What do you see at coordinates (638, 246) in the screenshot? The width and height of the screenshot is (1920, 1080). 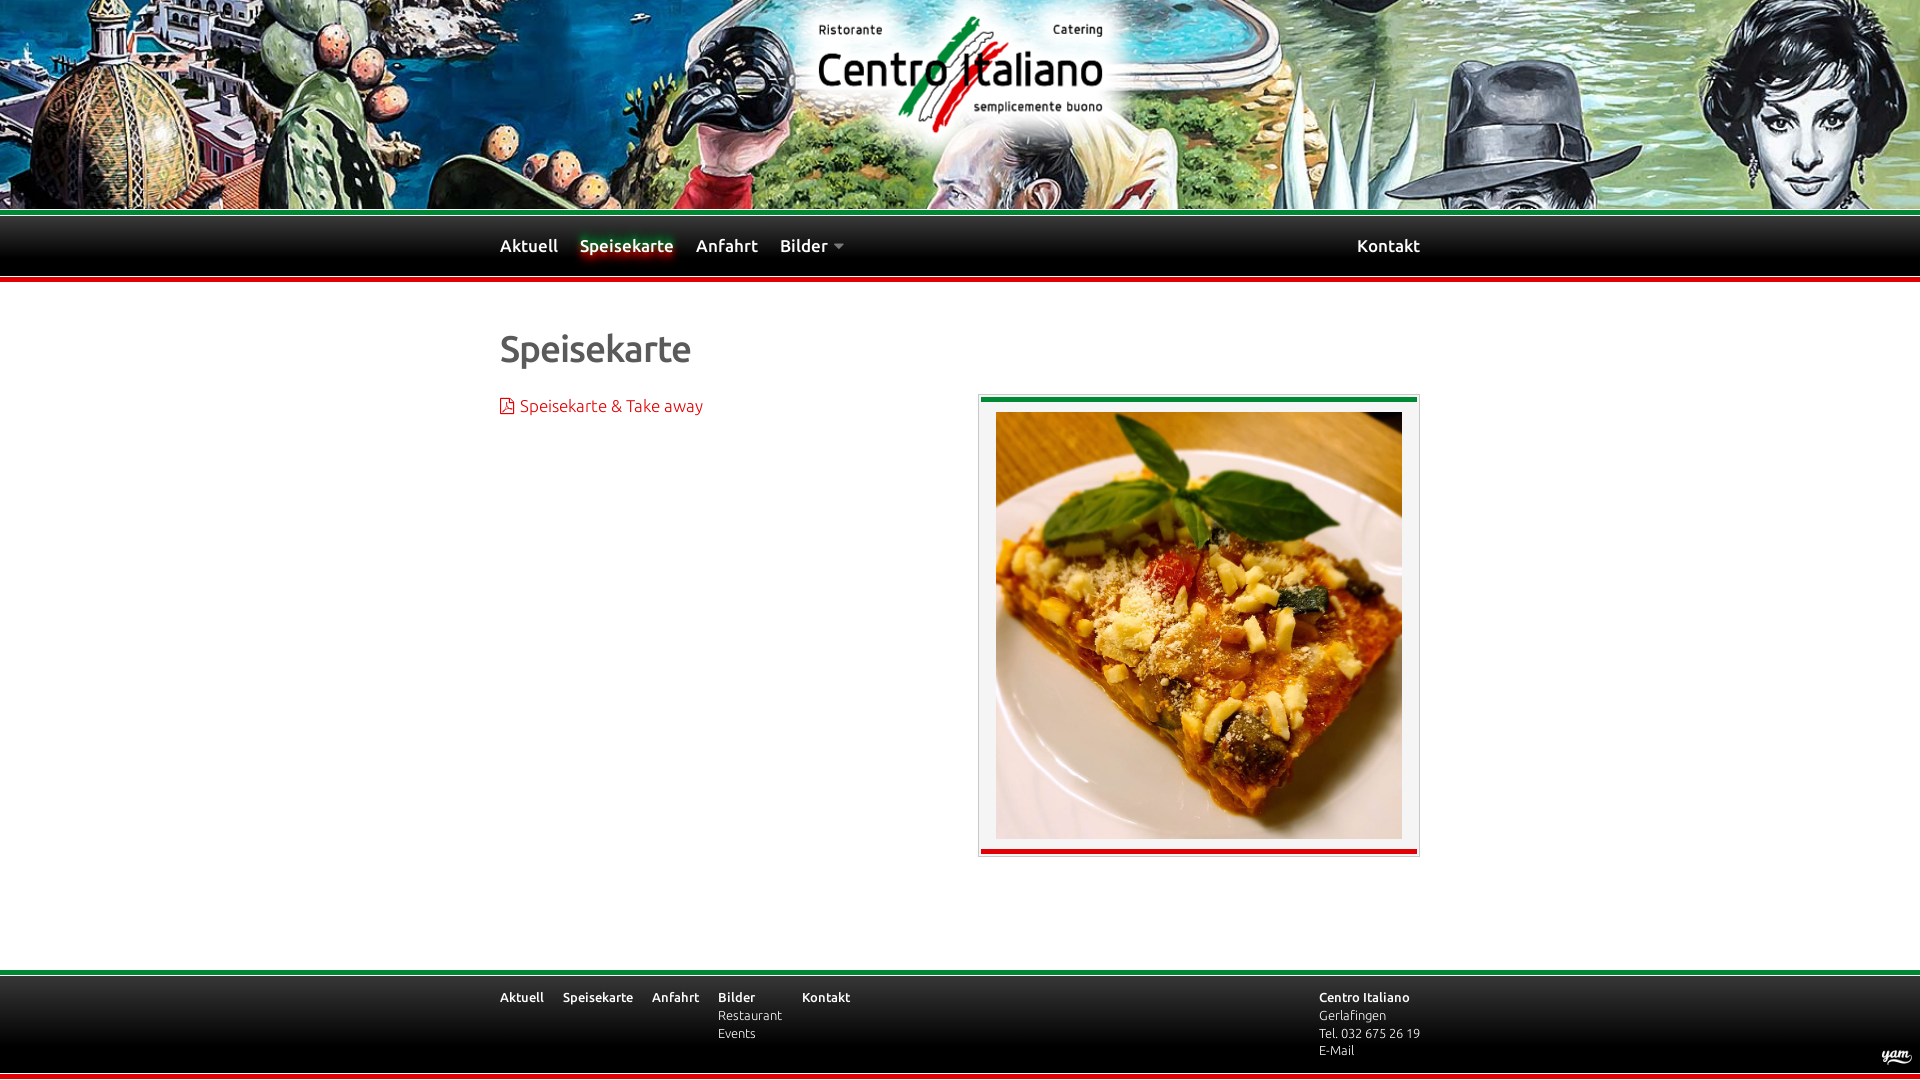 I see `Speisekarte` at bounding box center [638, 246].